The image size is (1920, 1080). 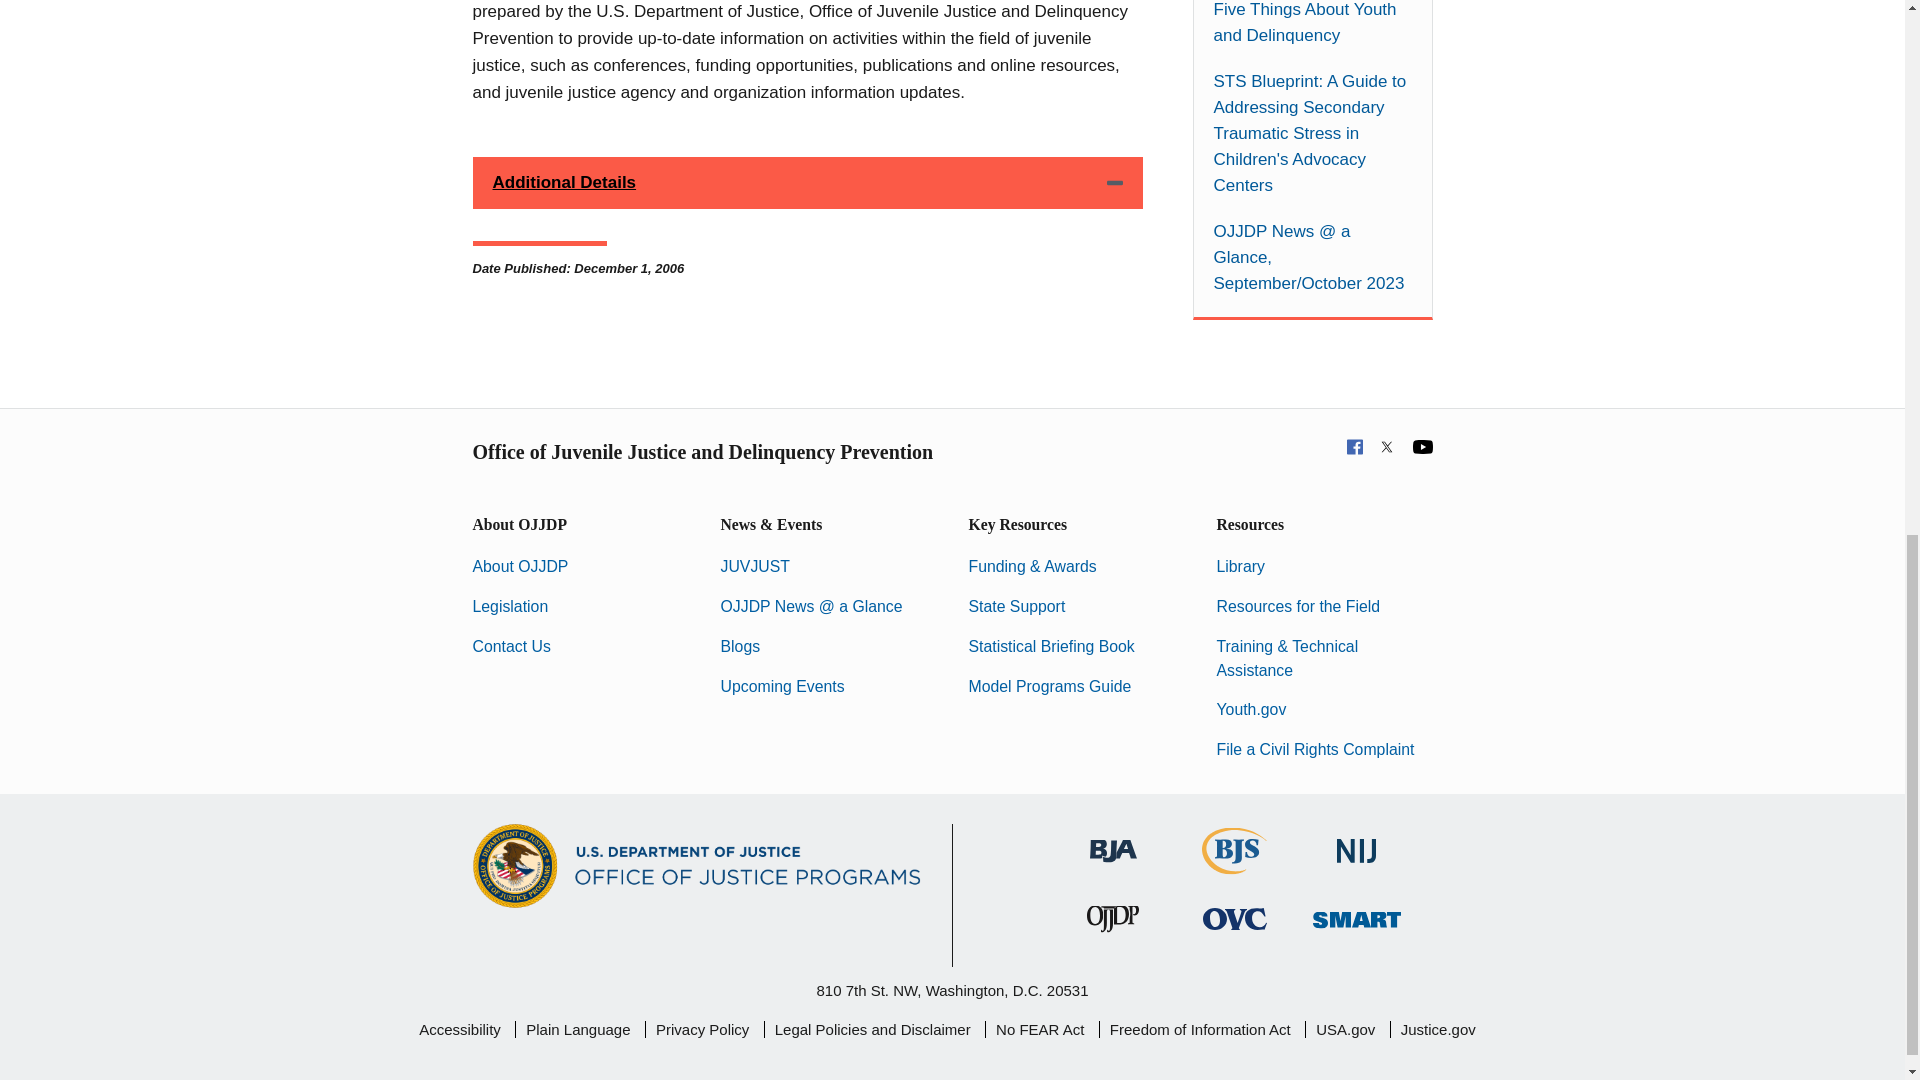 I want to click on Five Things About Youth and Delinquency, so click(x=1312, y=24).